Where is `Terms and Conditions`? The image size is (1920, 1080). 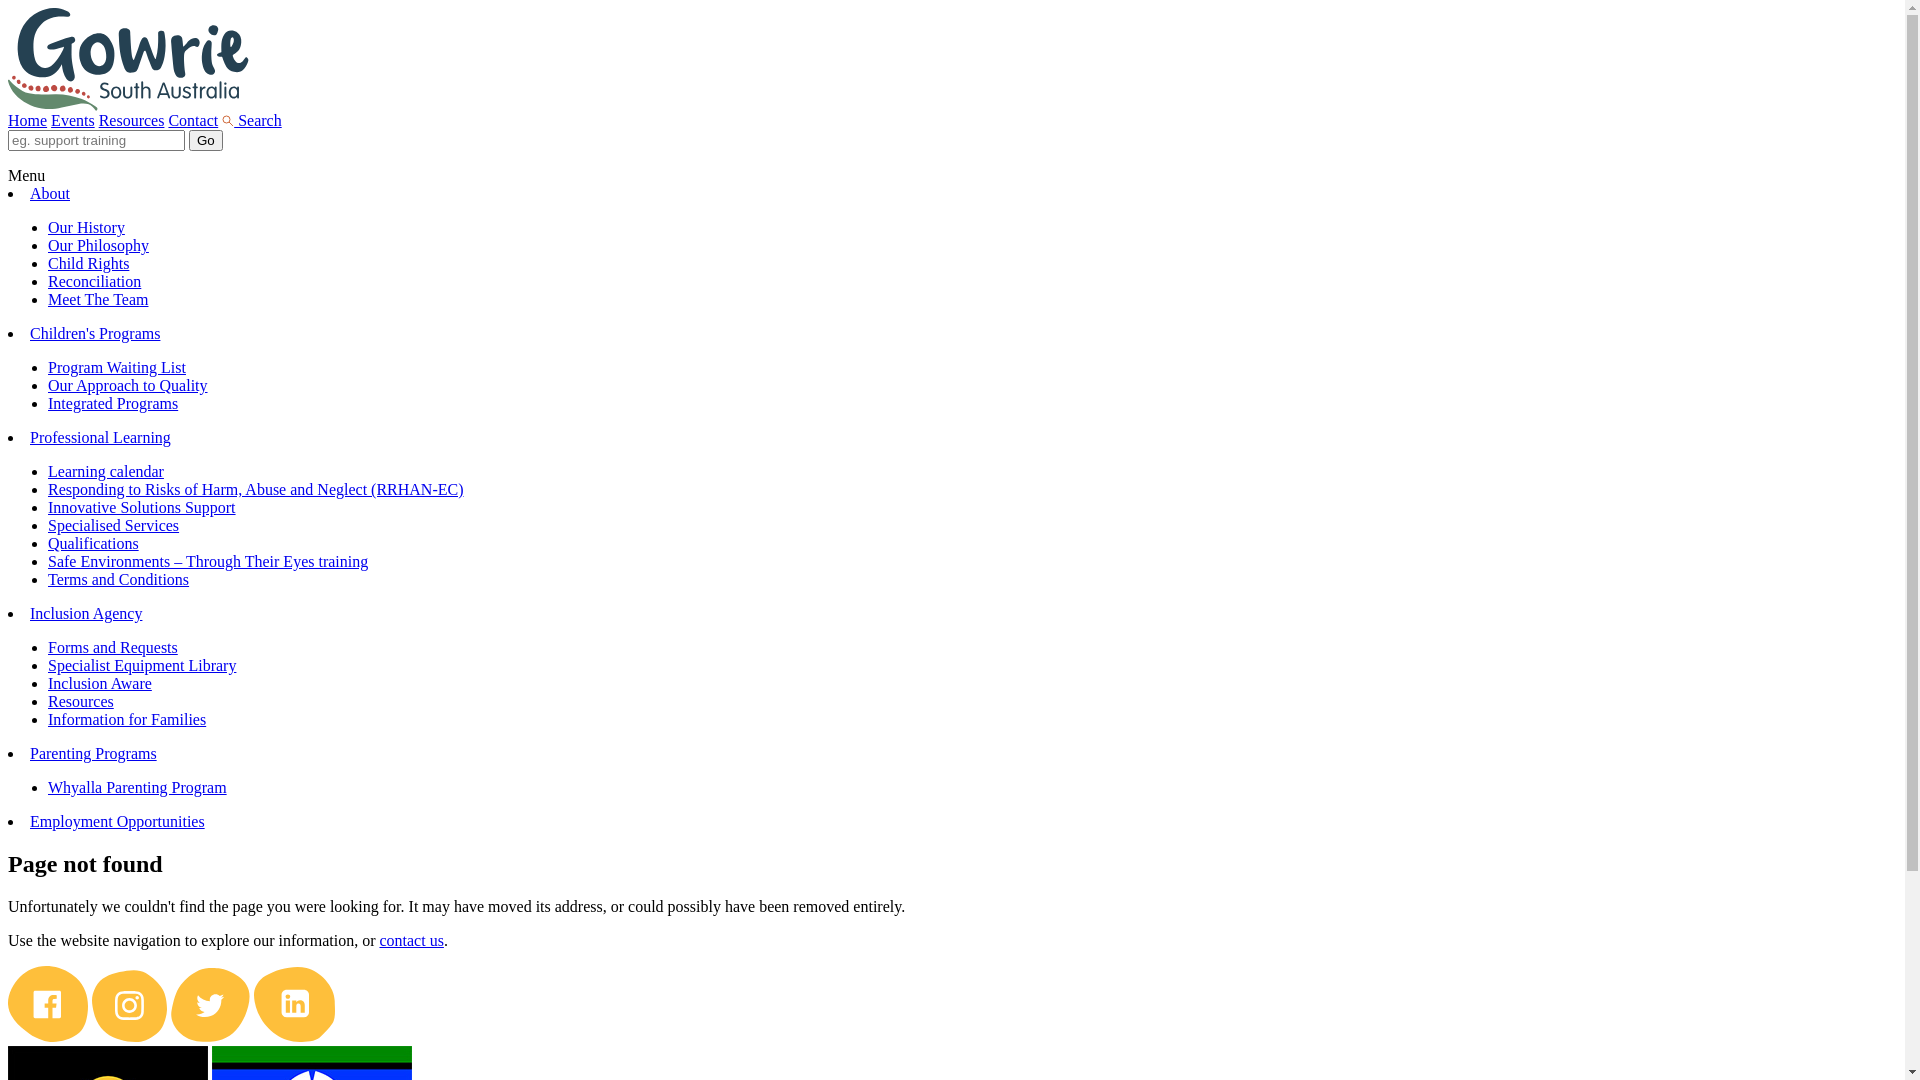 Terms and Conditions is located at coordinates (118, 580).